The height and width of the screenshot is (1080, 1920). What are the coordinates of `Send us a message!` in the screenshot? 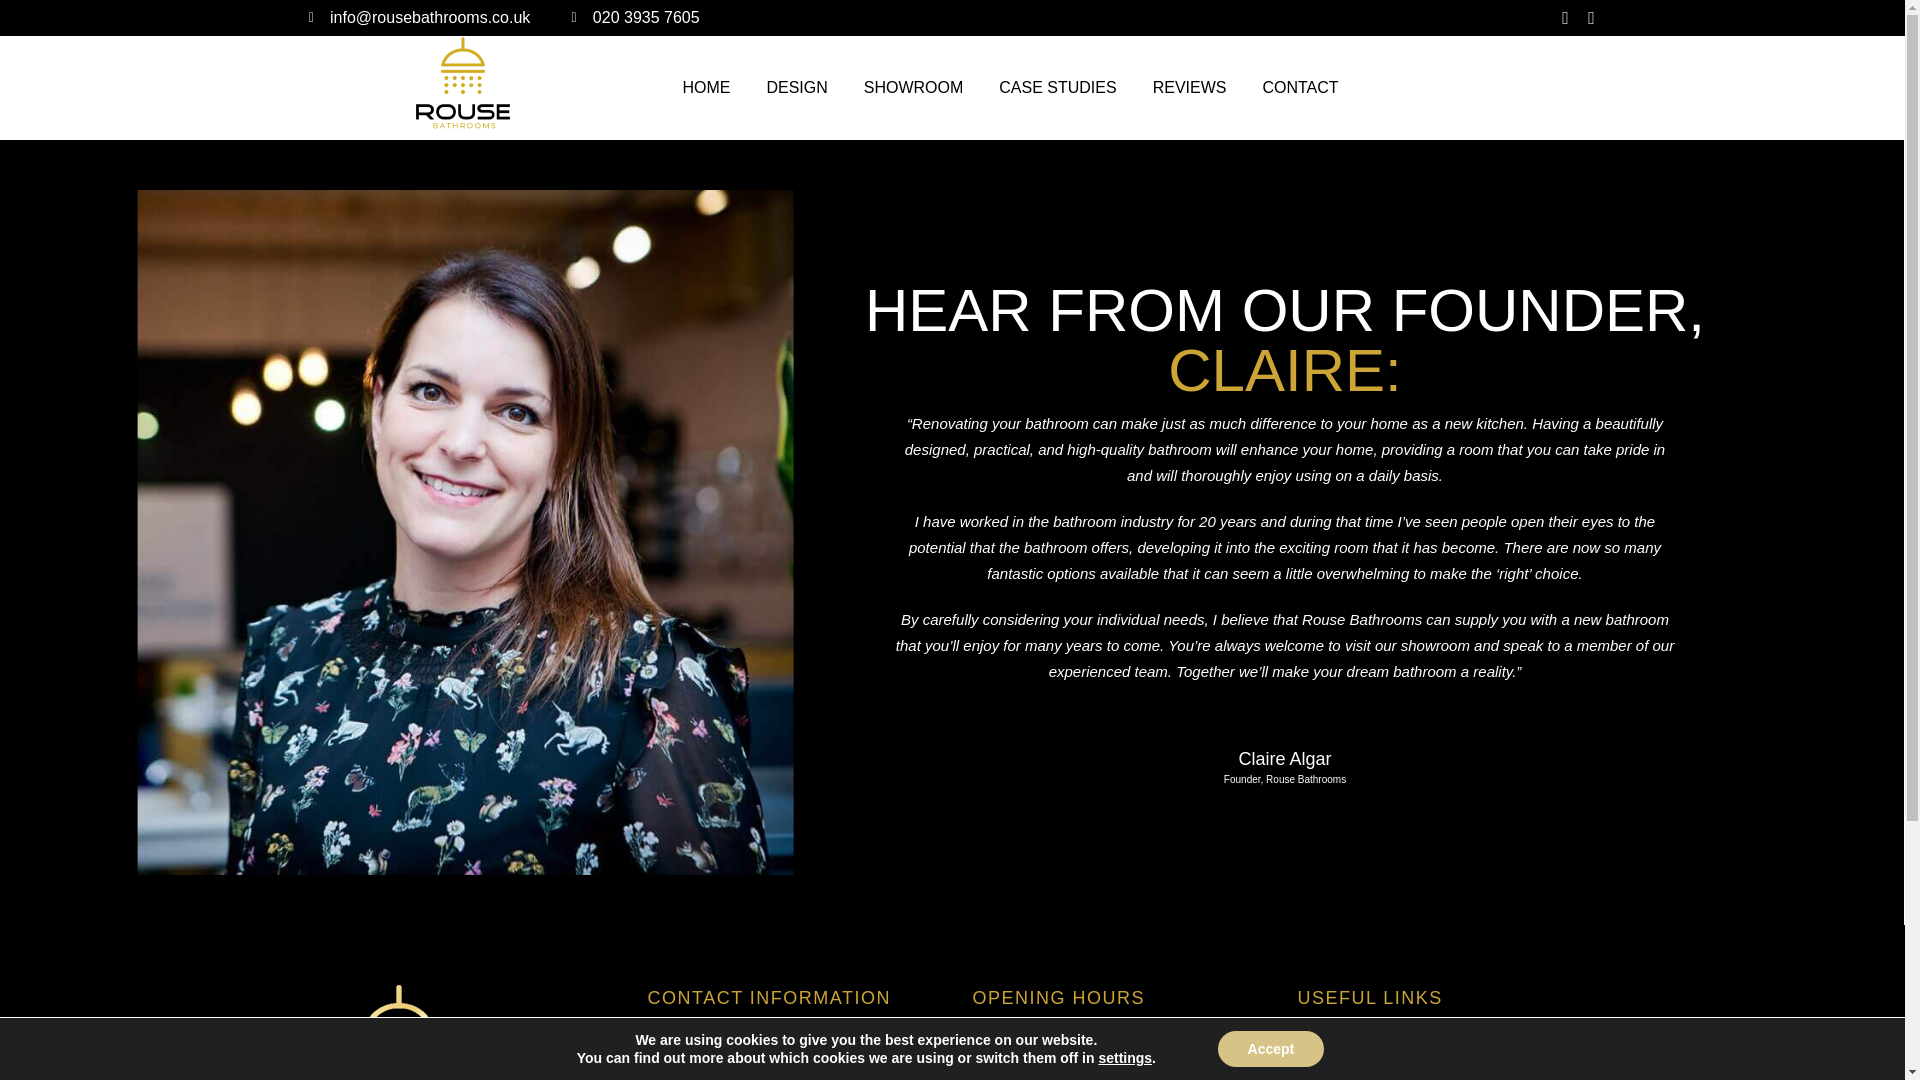 It's located at (430, 18).